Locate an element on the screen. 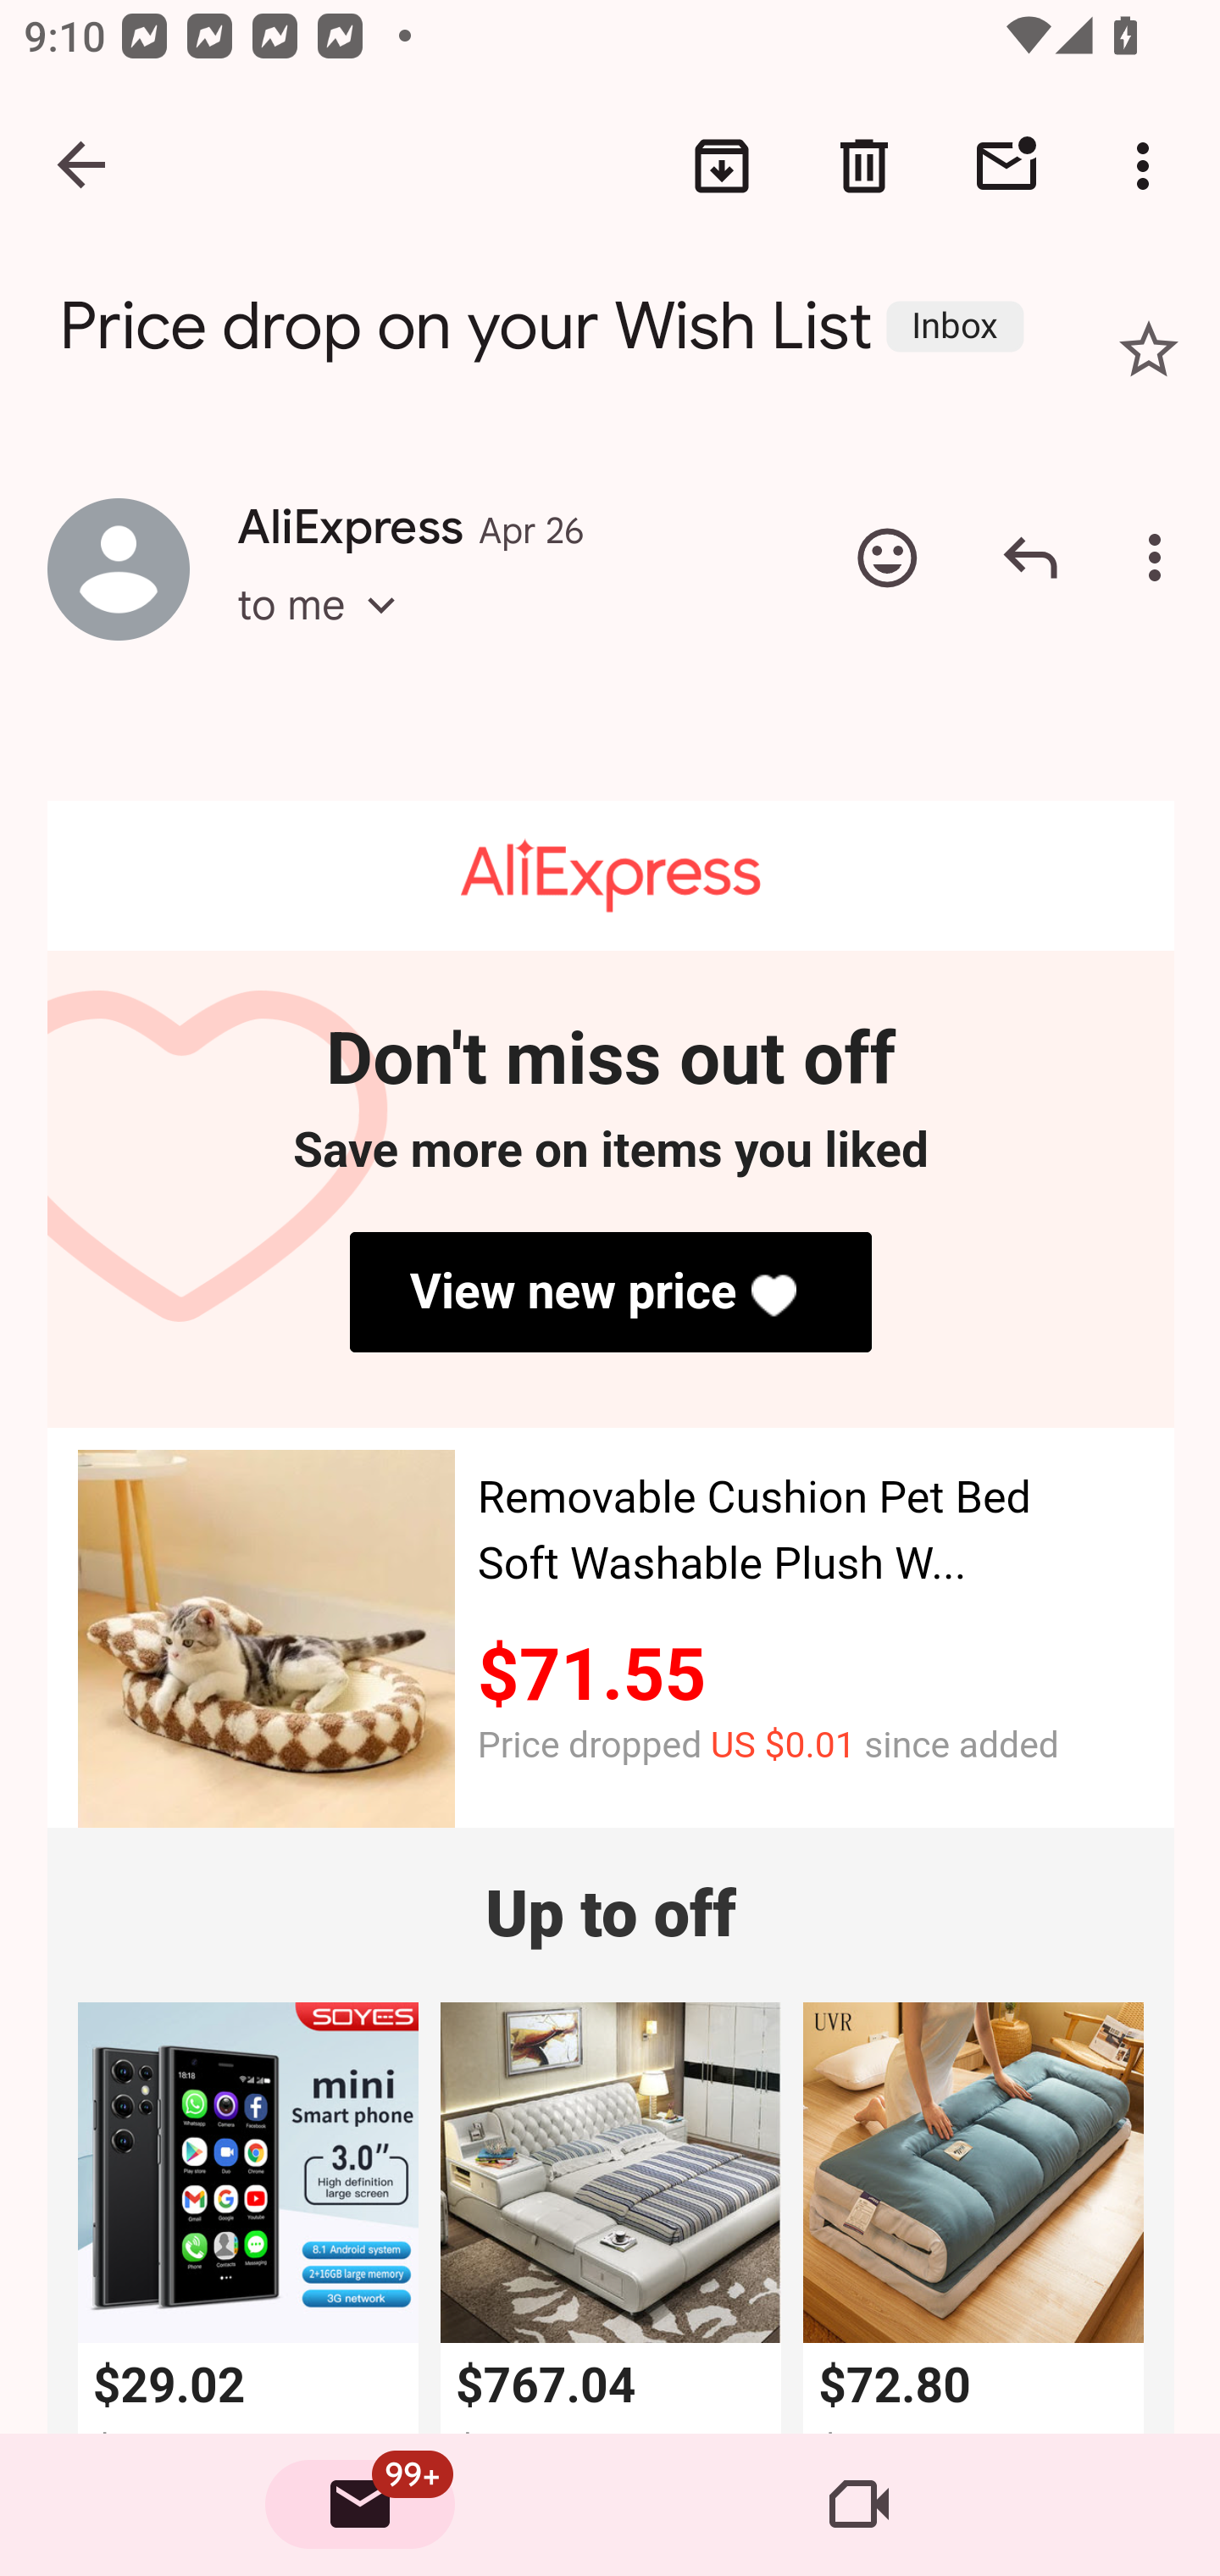 Image resolution: width=1220 pixels, height=2576 pixels. Show contact information for AliExpress is located at coordinates (119, 569).